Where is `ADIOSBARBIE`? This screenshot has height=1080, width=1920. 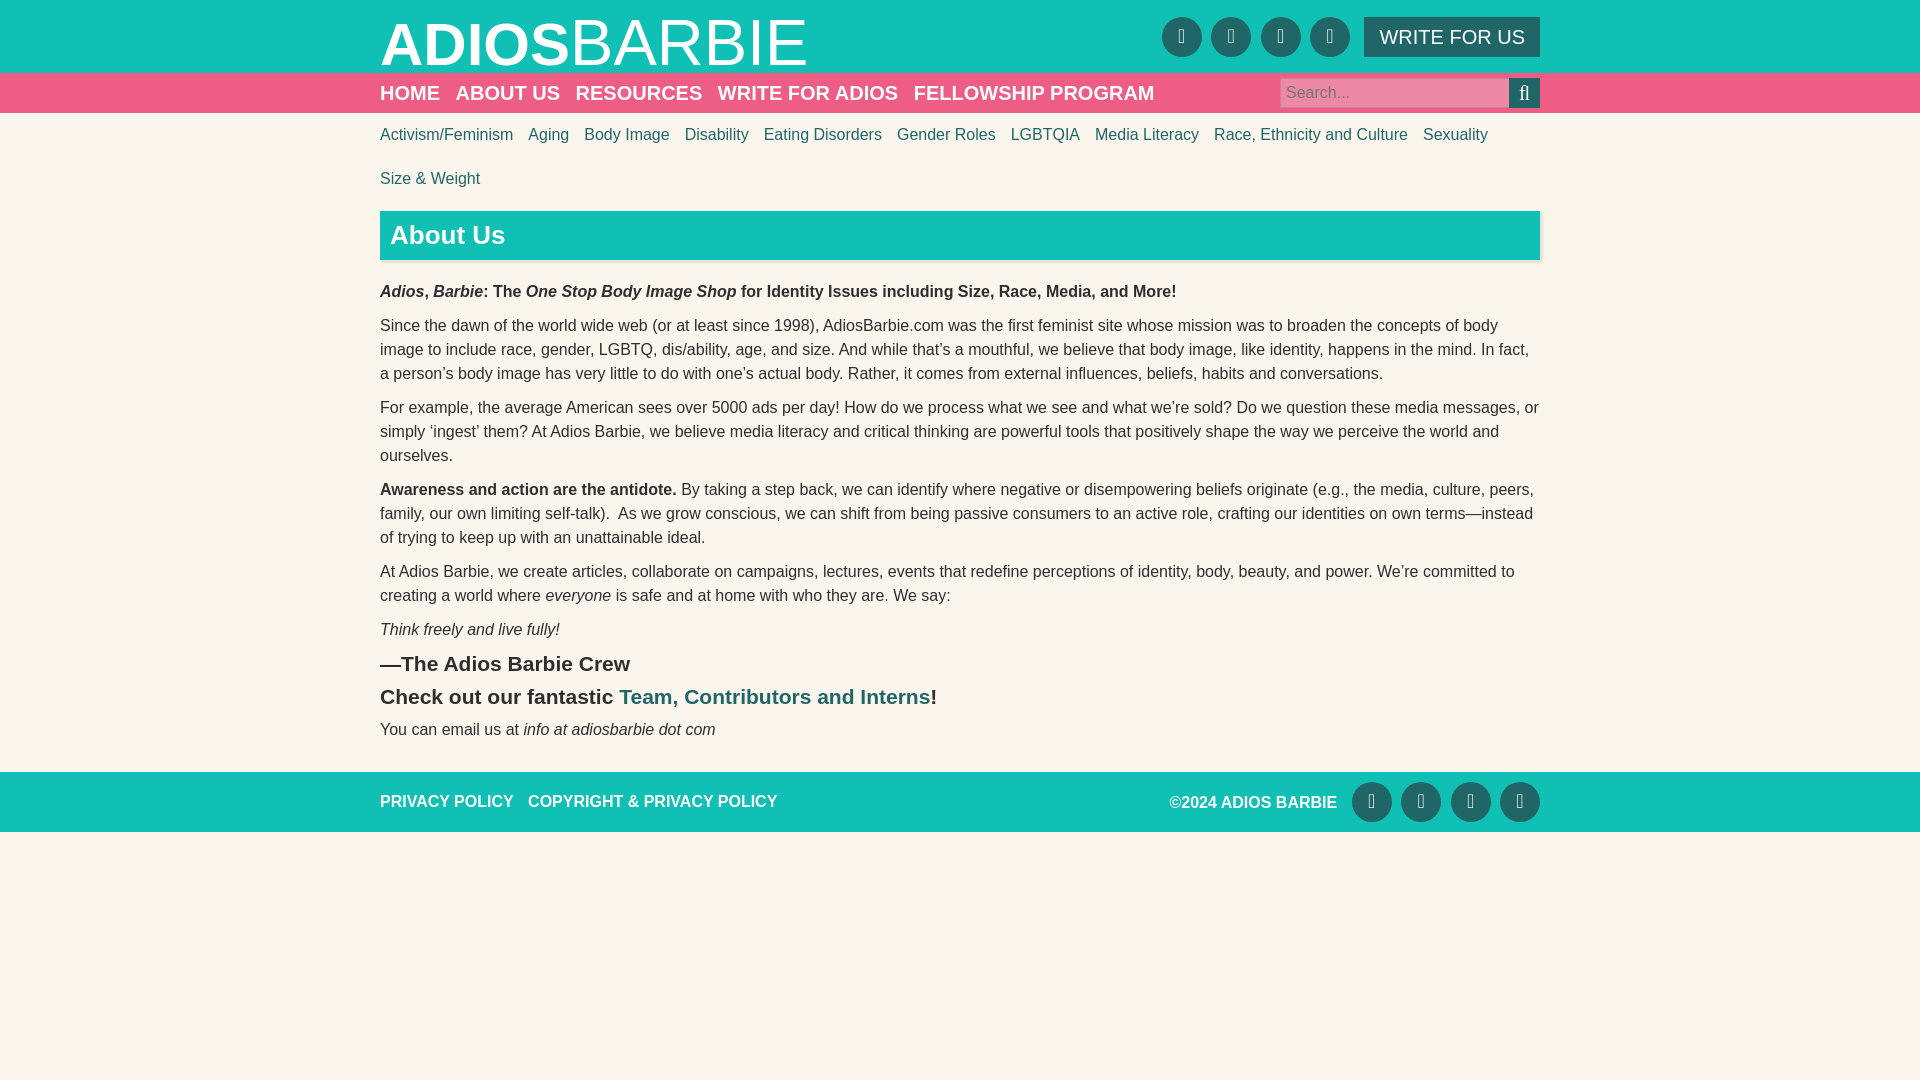
ADIOSBARBIE is located at coordinates (670, 42).